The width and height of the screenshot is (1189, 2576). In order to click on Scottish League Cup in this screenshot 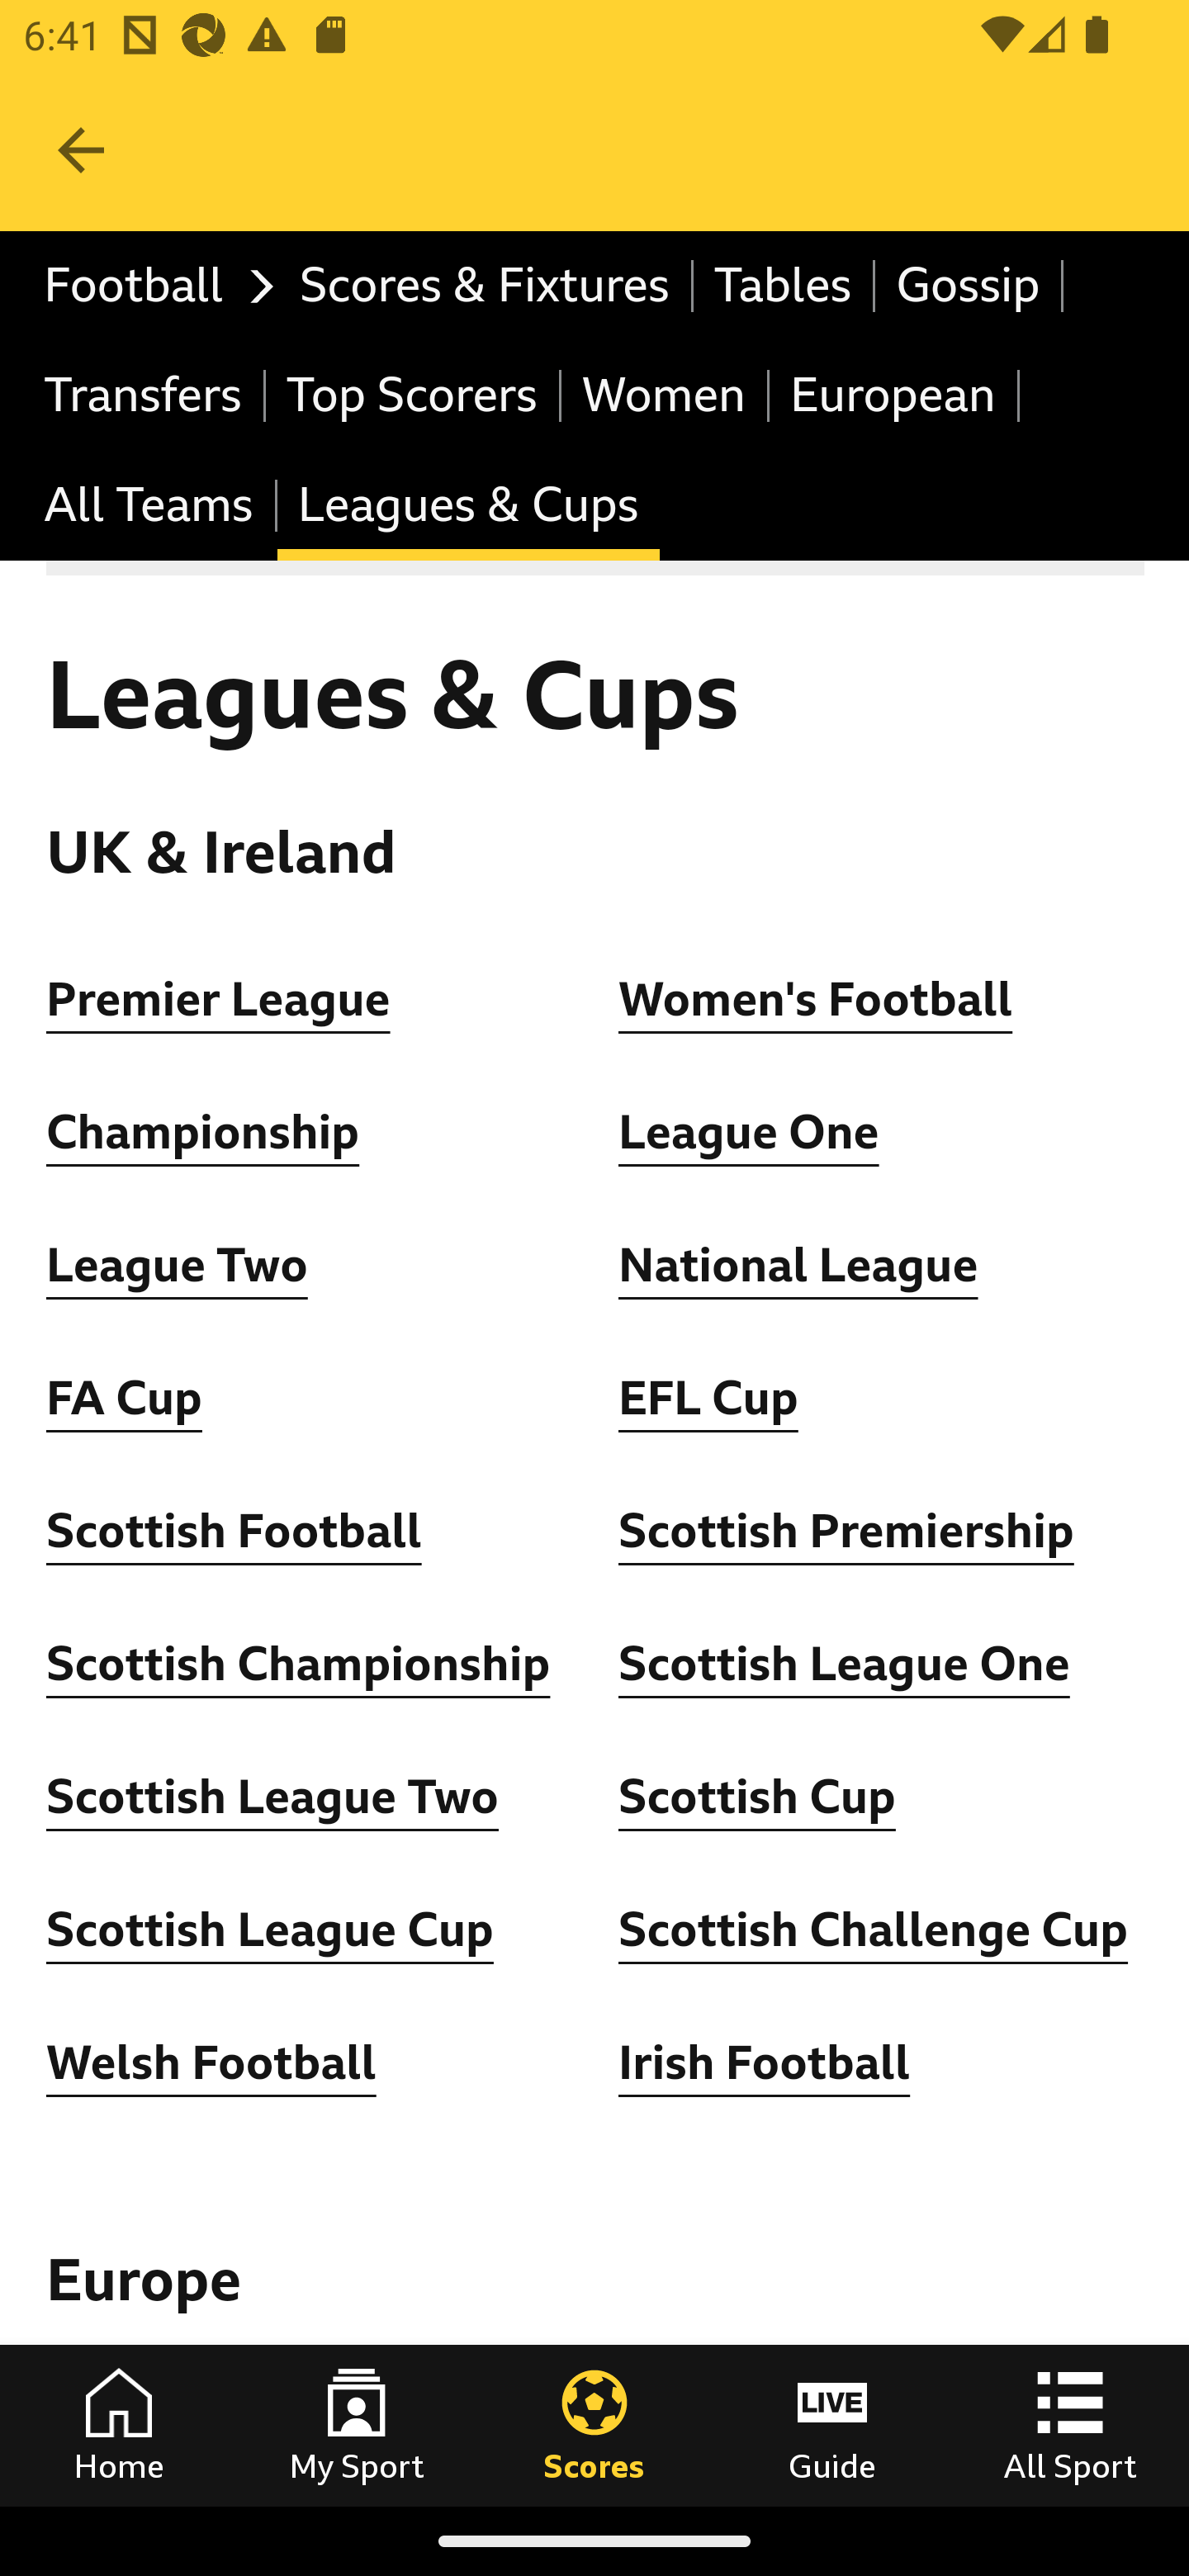, I will do `click(269, 1930)`.